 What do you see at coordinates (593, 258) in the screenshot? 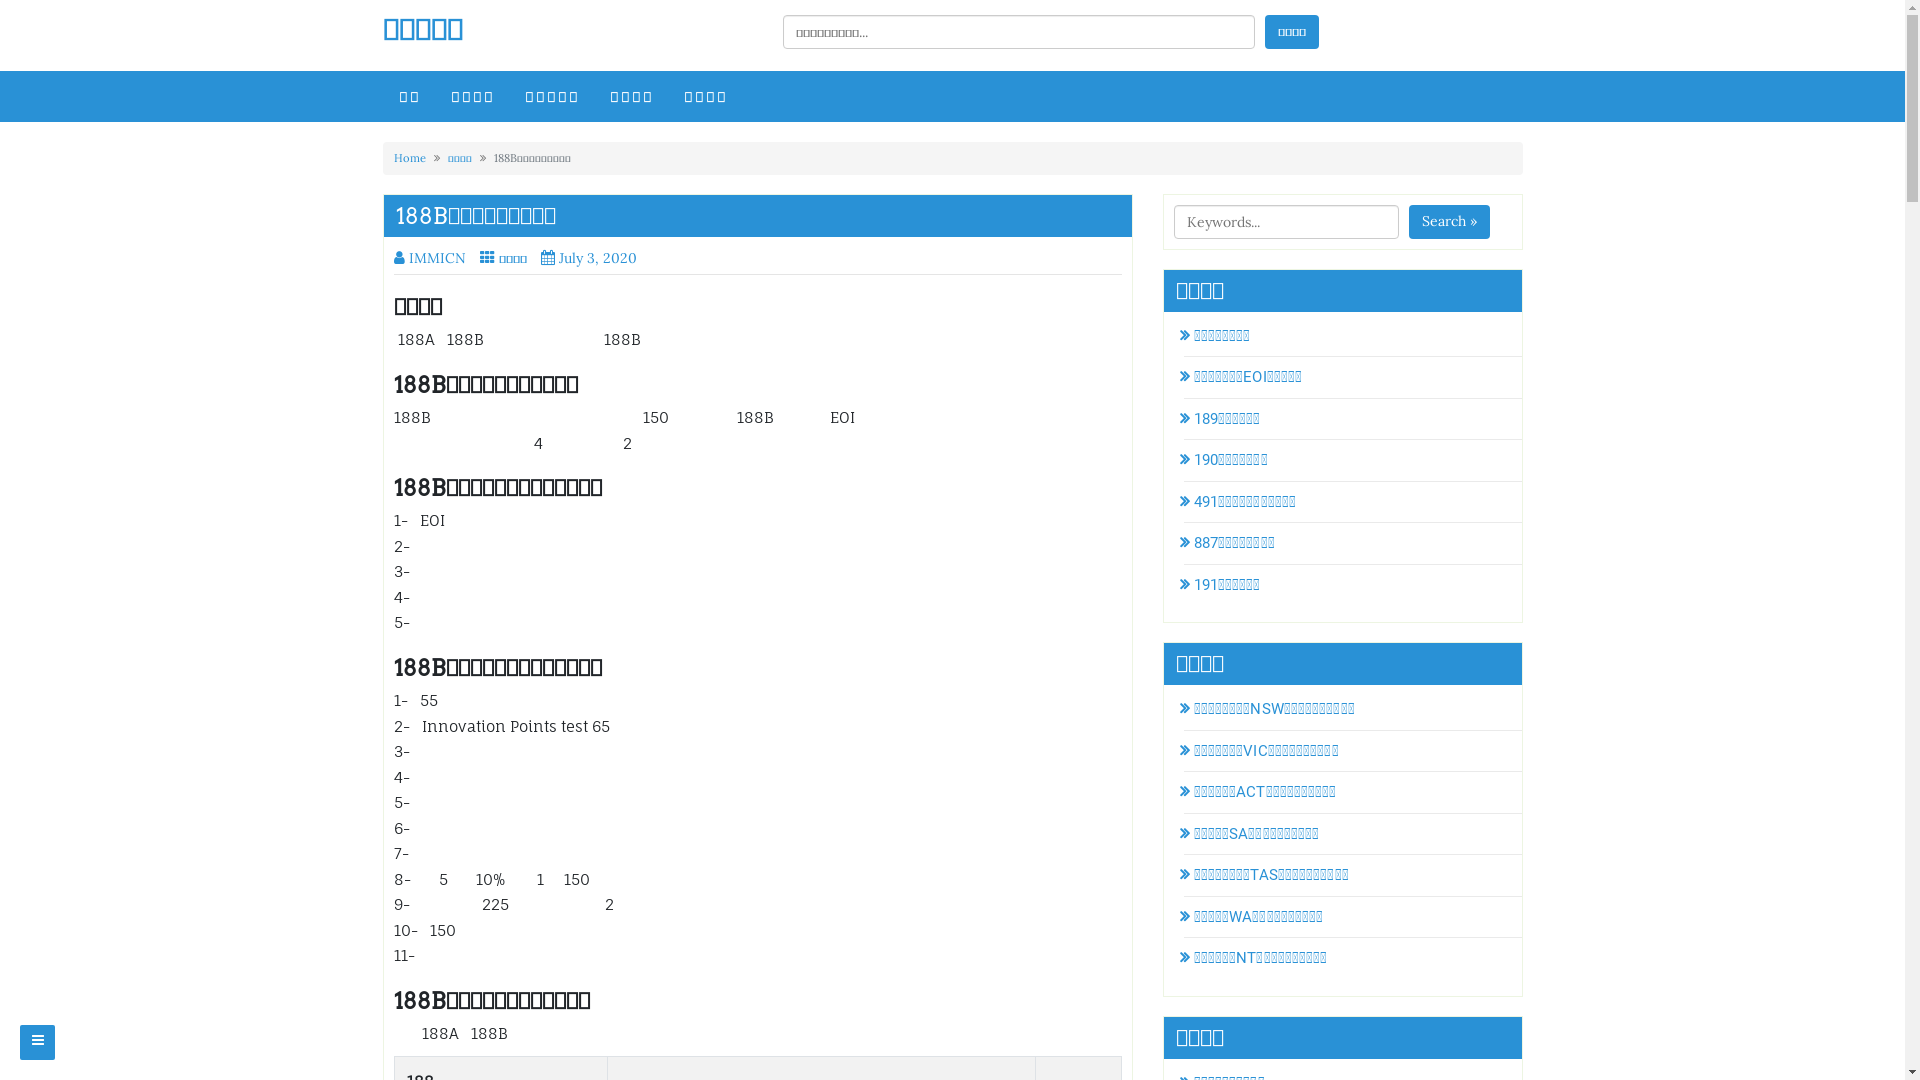
I see `July 3, 2020` at bounding box center [593, 258].